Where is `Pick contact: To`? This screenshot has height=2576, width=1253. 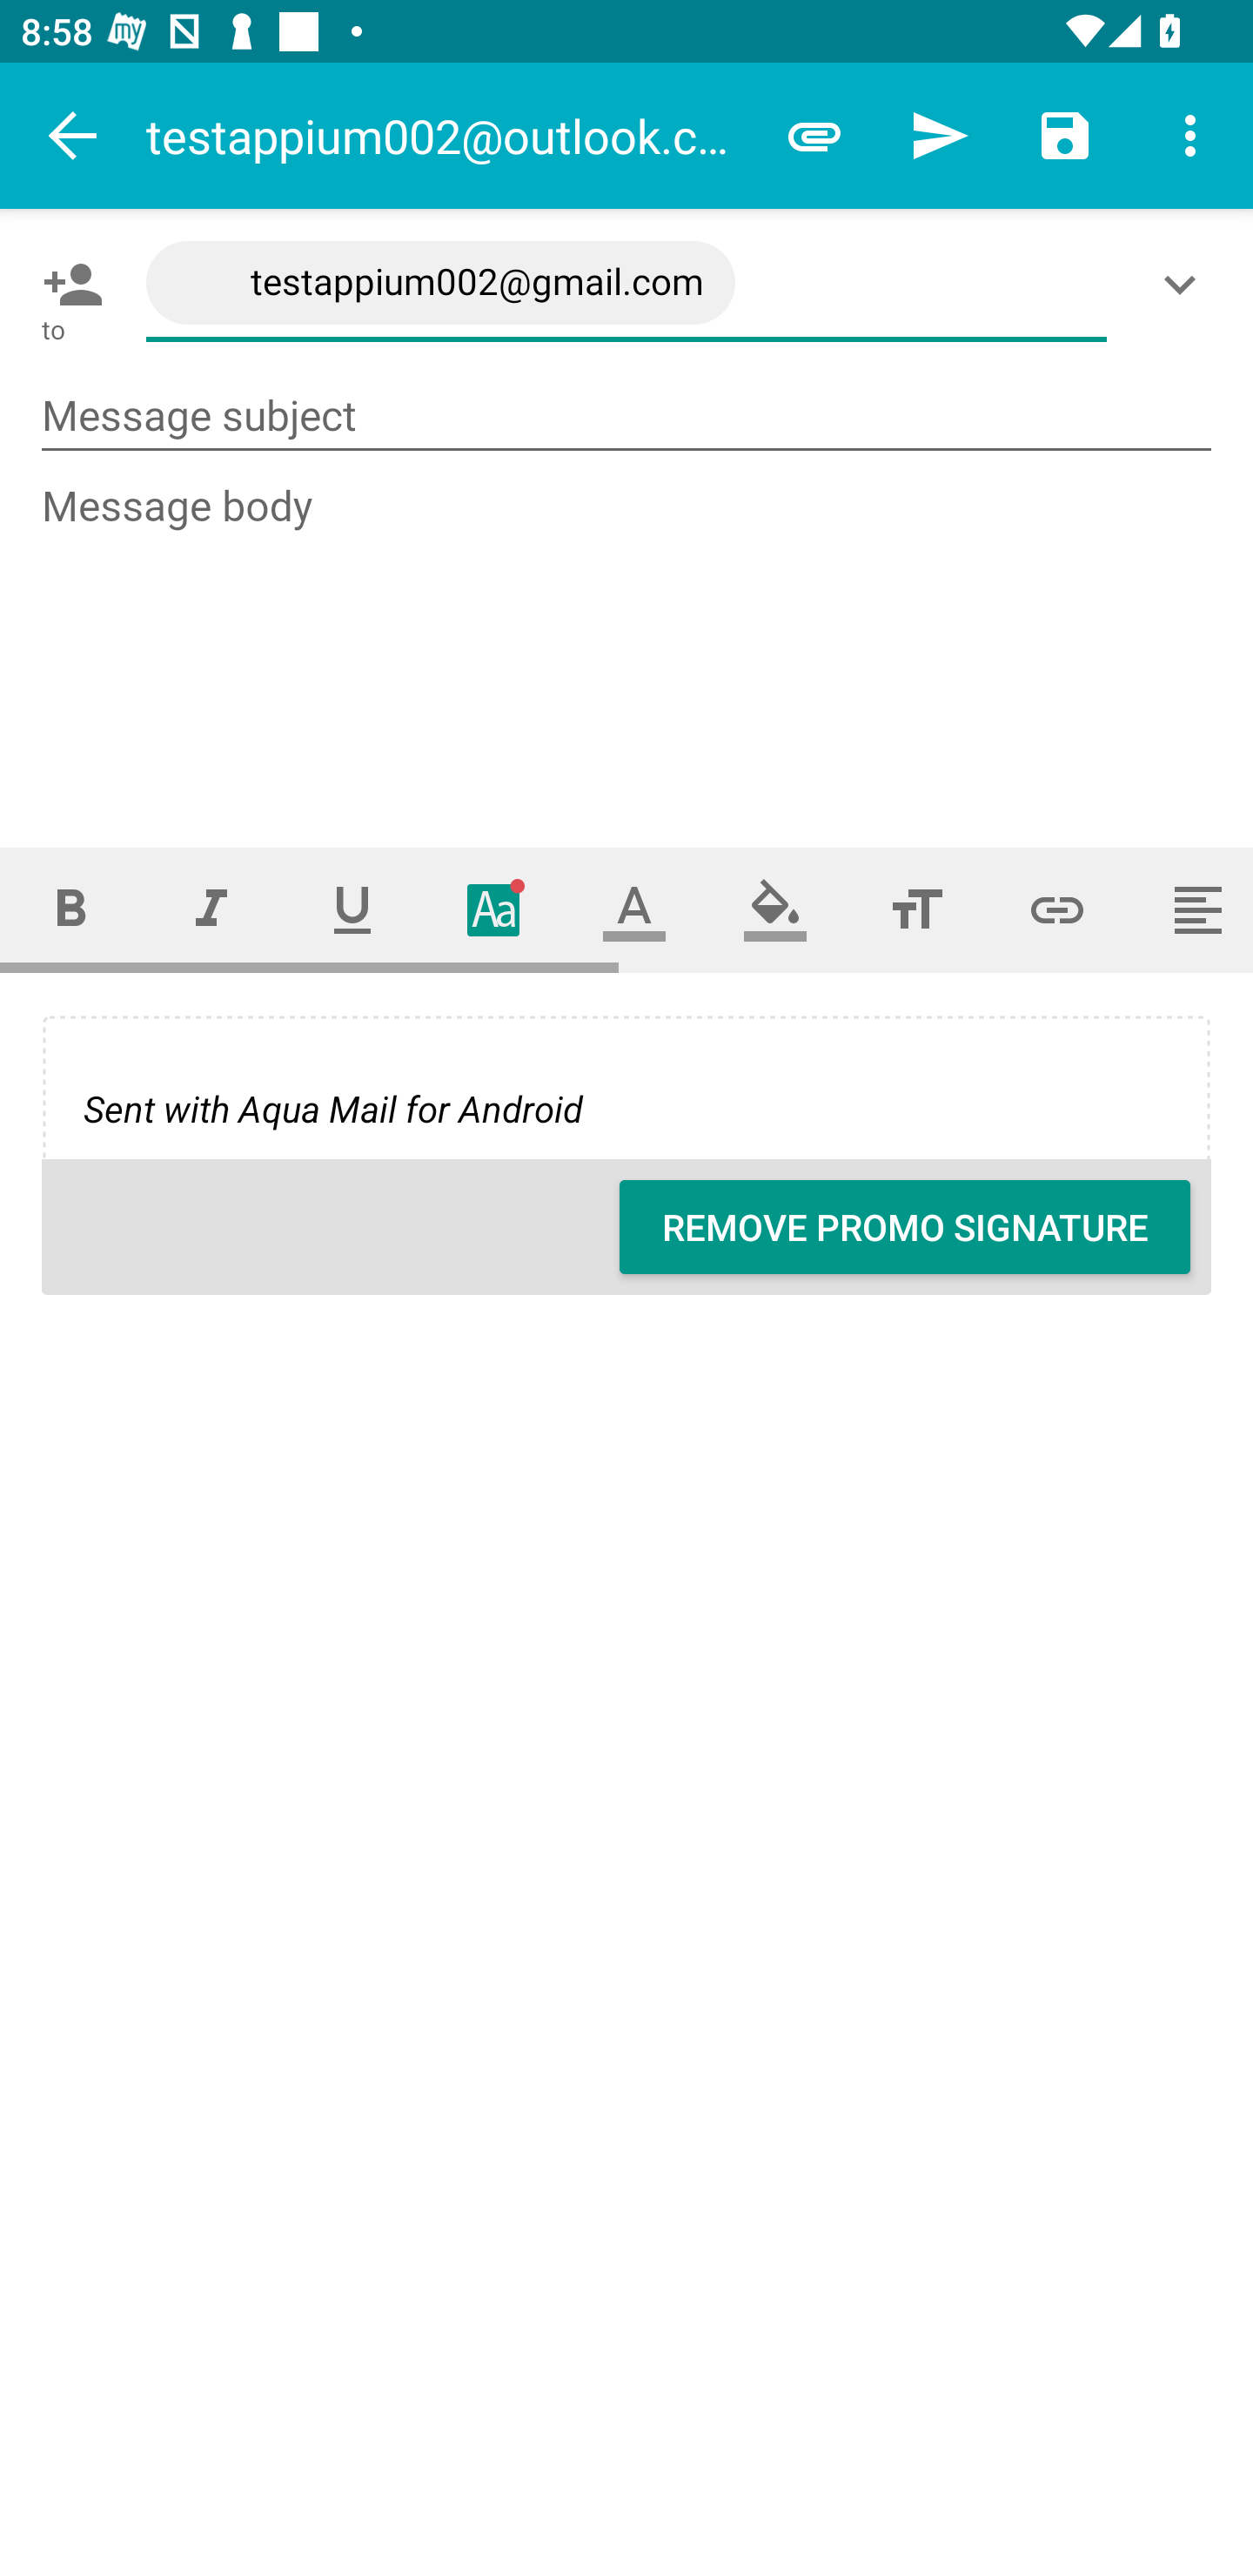
Pick contact: To is located at coordinates (68, 284).